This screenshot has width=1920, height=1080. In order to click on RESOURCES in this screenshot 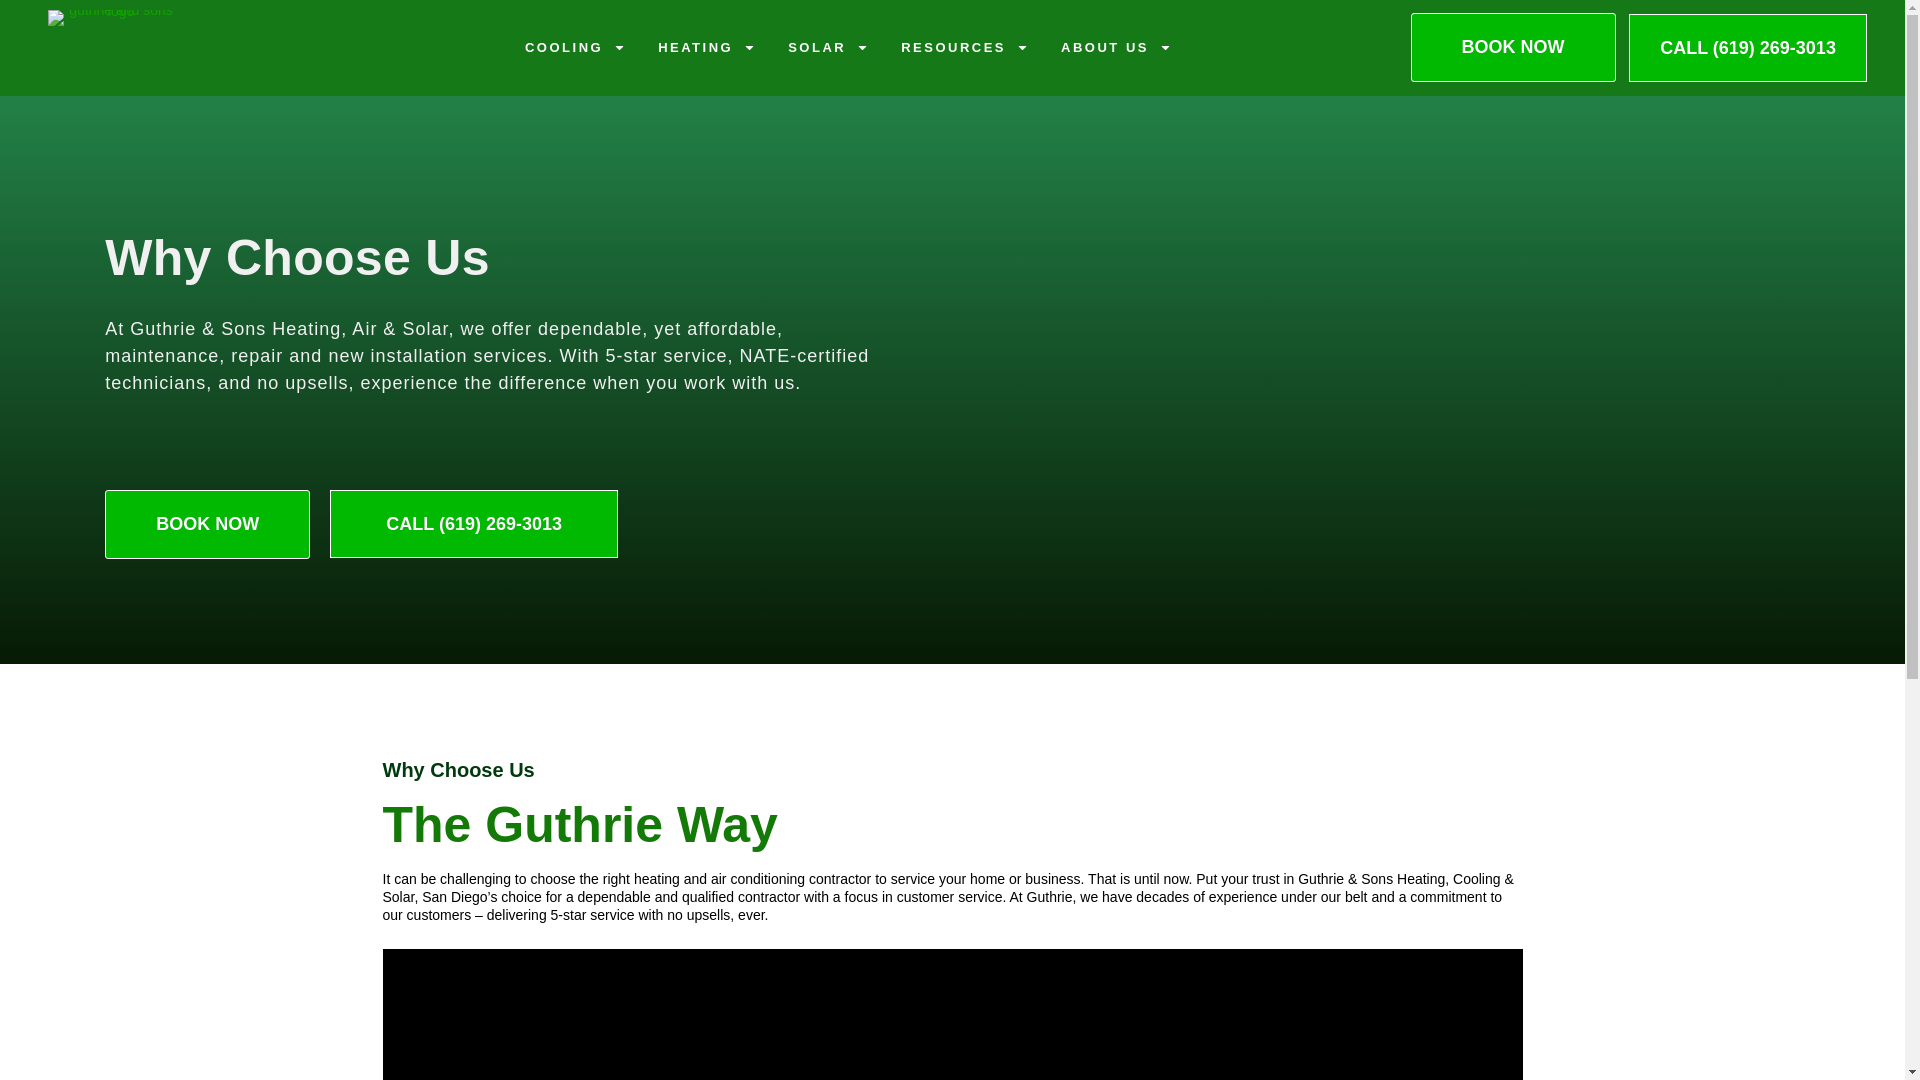, I will do `click(964, 48)`.